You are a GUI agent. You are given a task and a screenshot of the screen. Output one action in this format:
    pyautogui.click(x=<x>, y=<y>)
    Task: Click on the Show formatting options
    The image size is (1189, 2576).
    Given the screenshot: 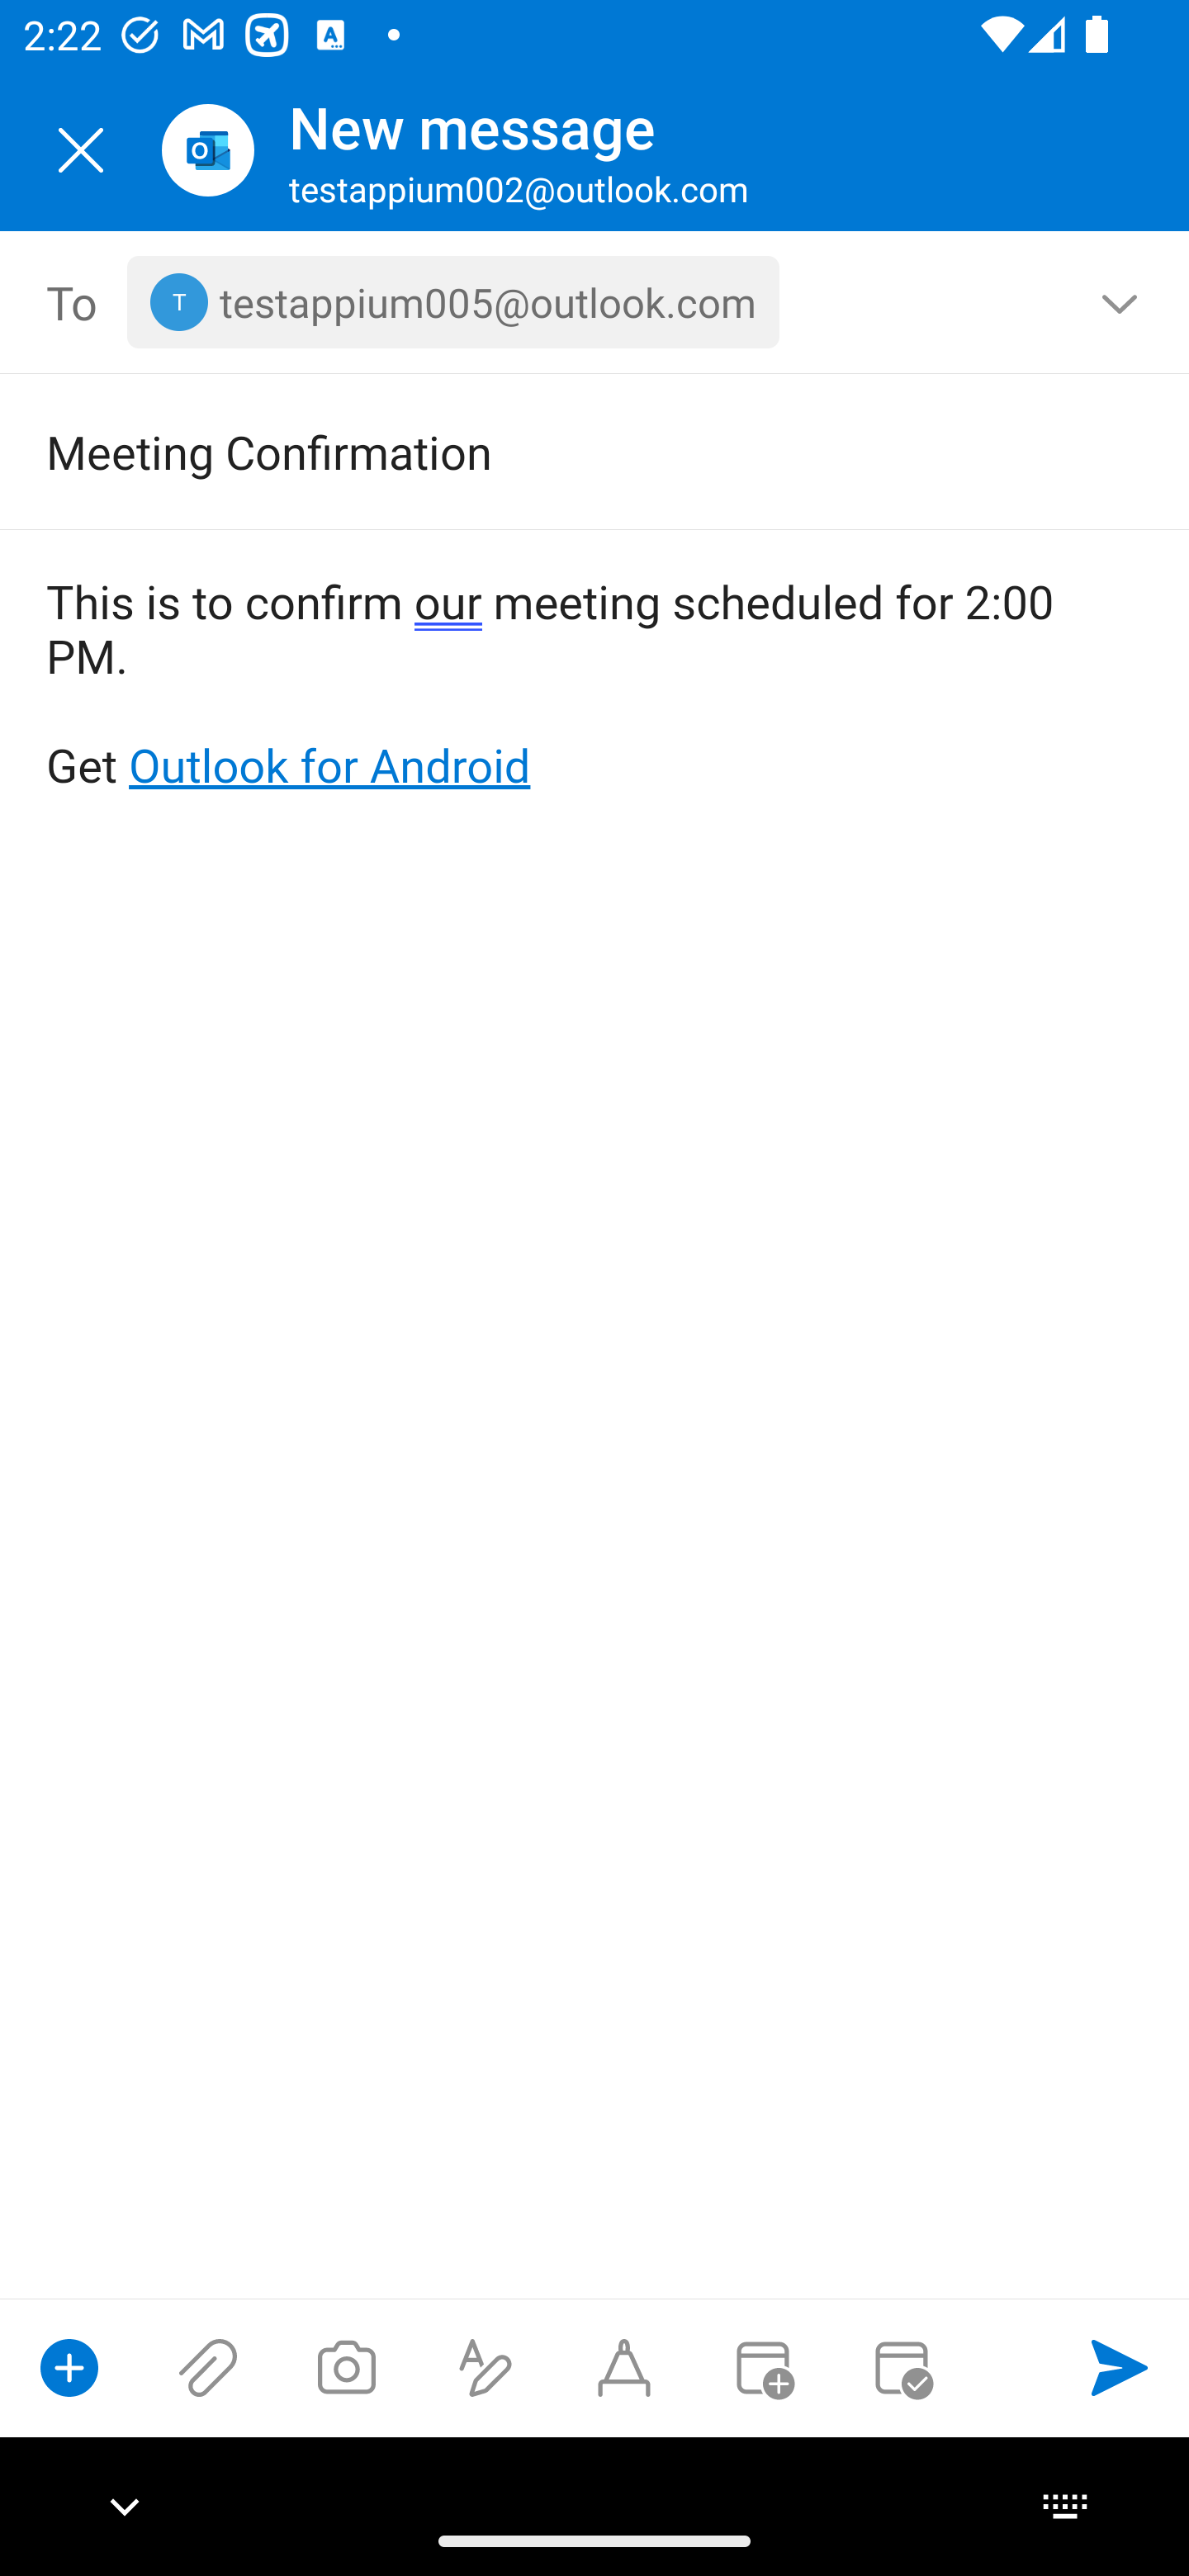 What is the action you would take?
    pyautogui.click(x=486, y=2367)
    